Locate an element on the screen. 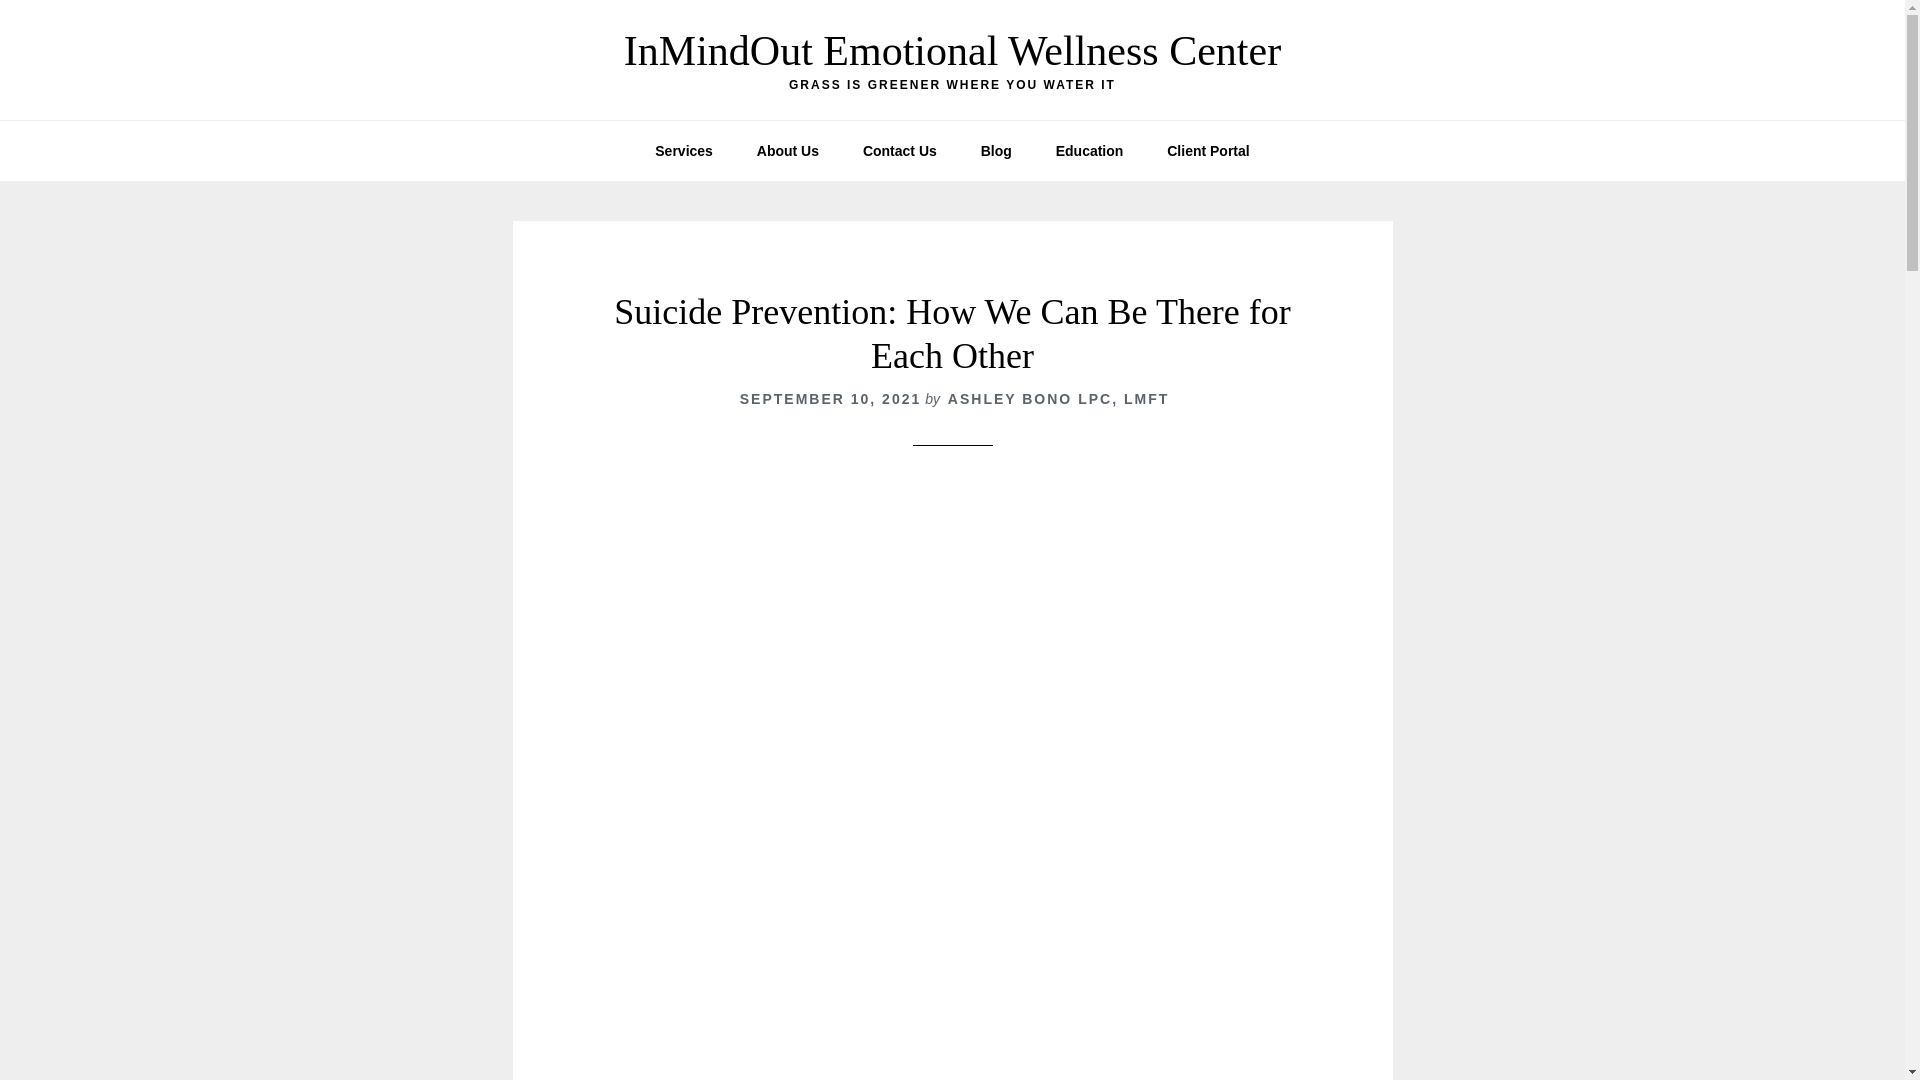  Contact Us is located at coordinates (899, 150).